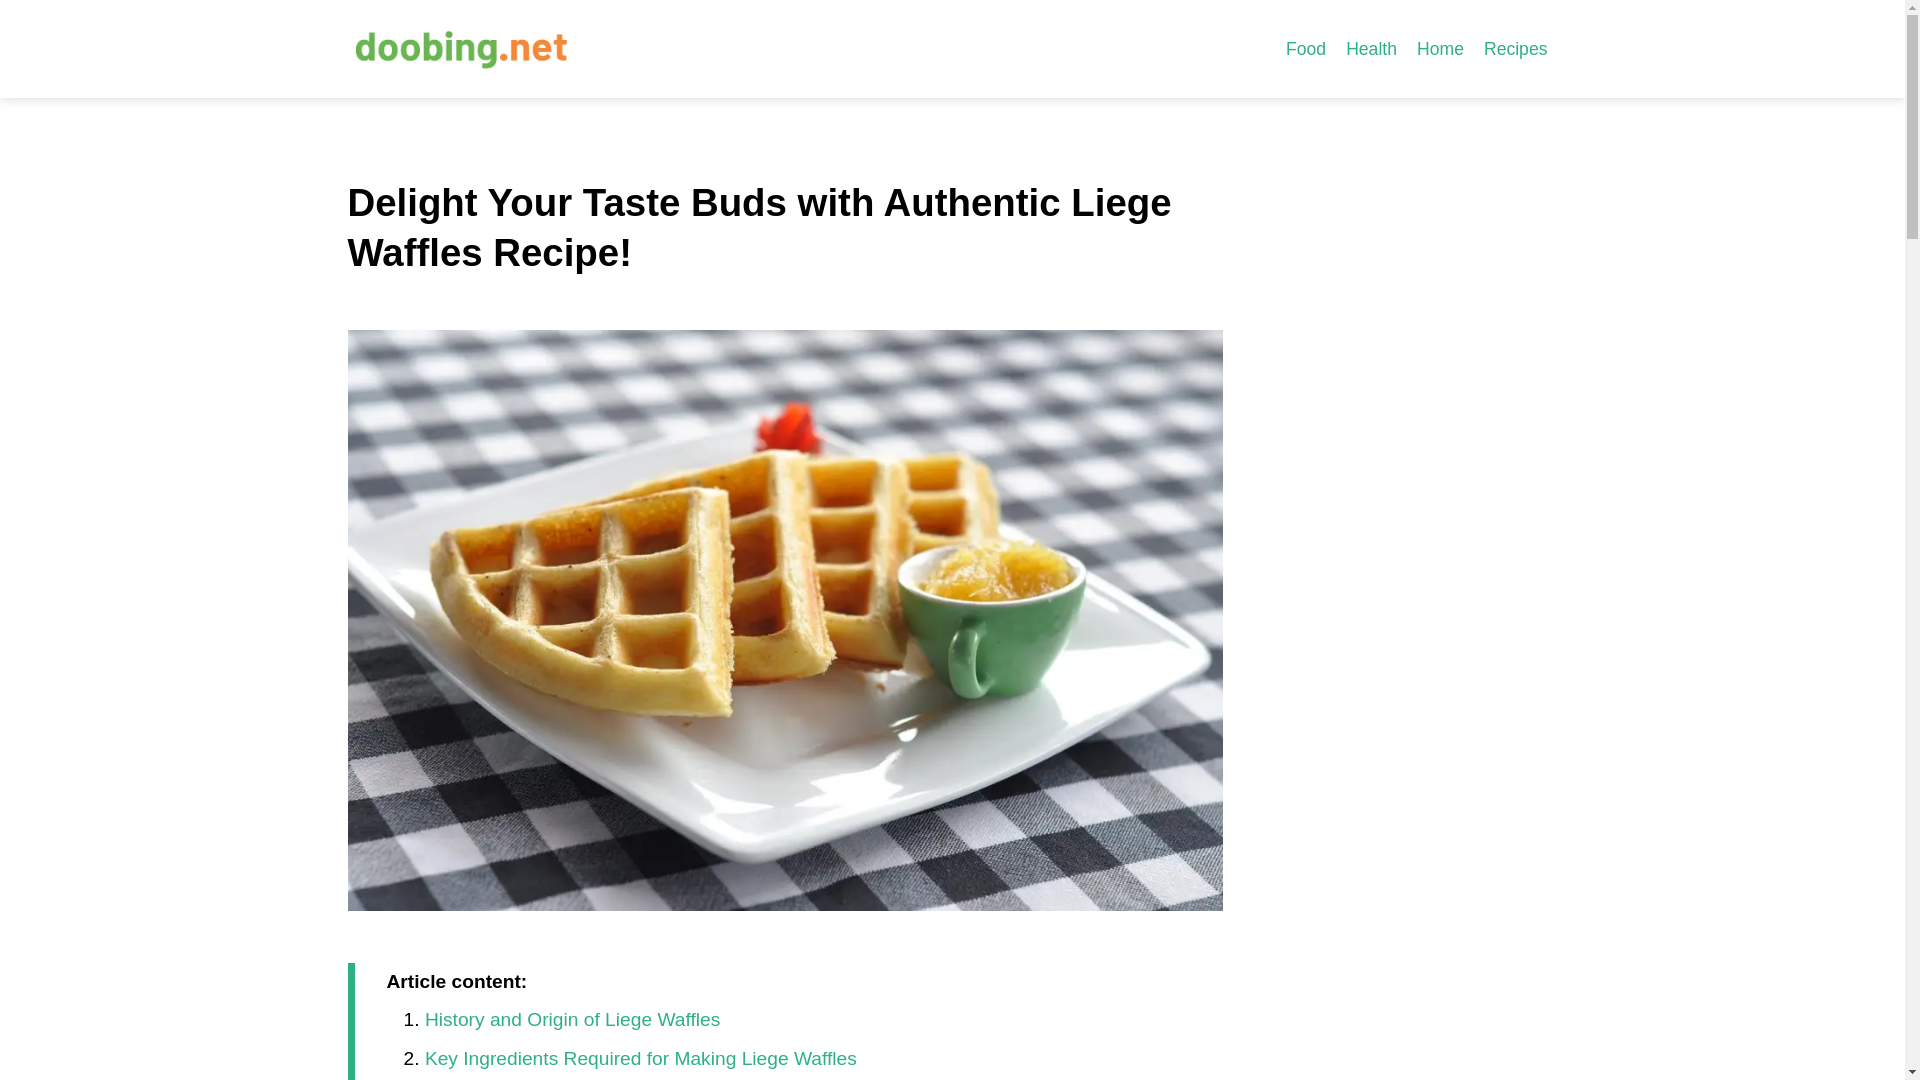 This screenshot has width=1920, height=1080. I want to click on Health, so click(1372, 48).